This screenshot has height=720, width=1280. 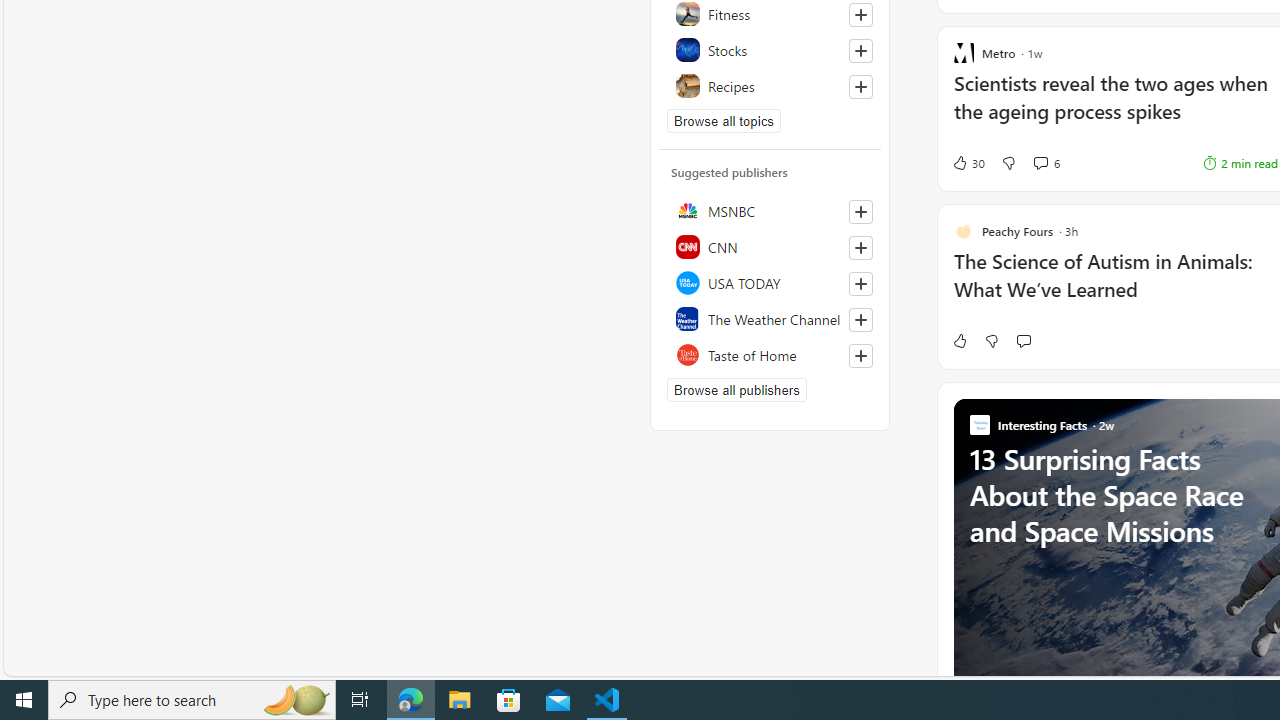 I want to click on USA TODAY, so click(x=770, y=282).